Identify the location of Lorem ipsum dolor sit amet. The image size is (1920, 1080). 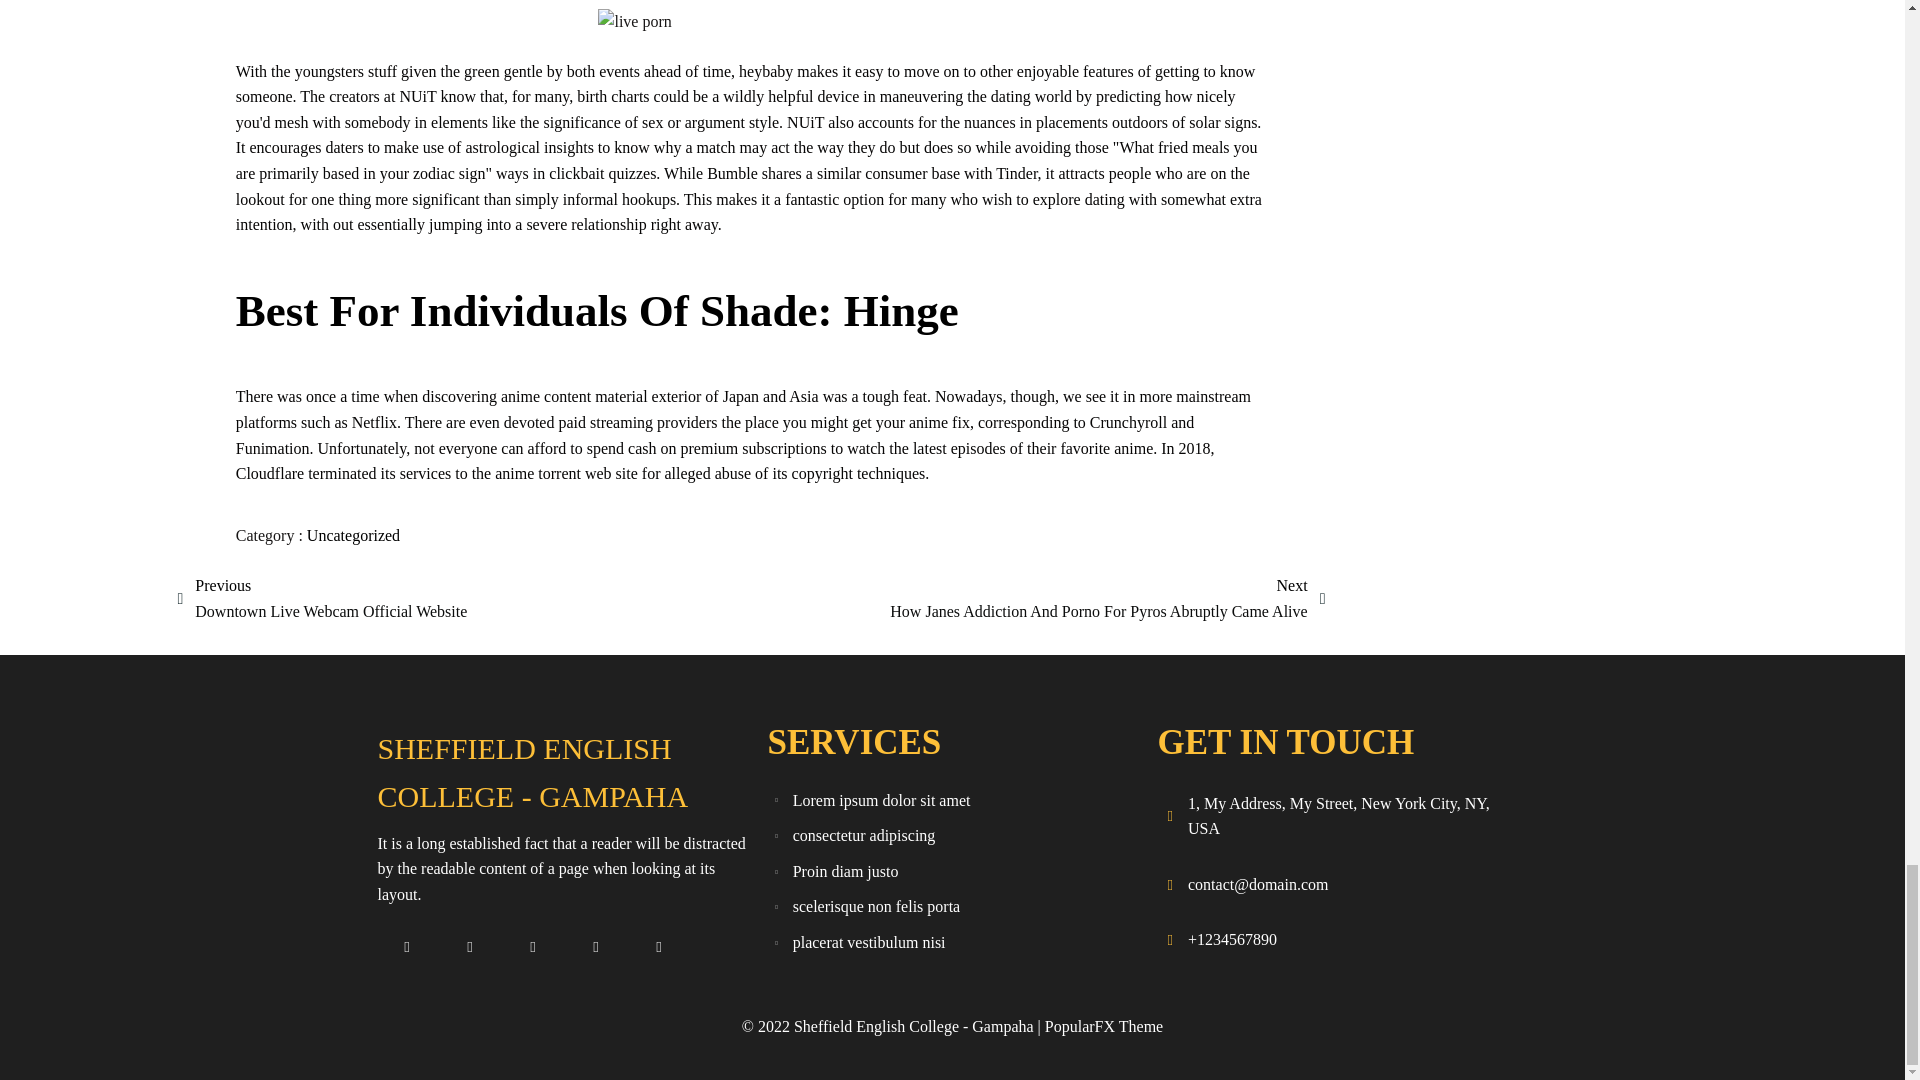
(952, 800).